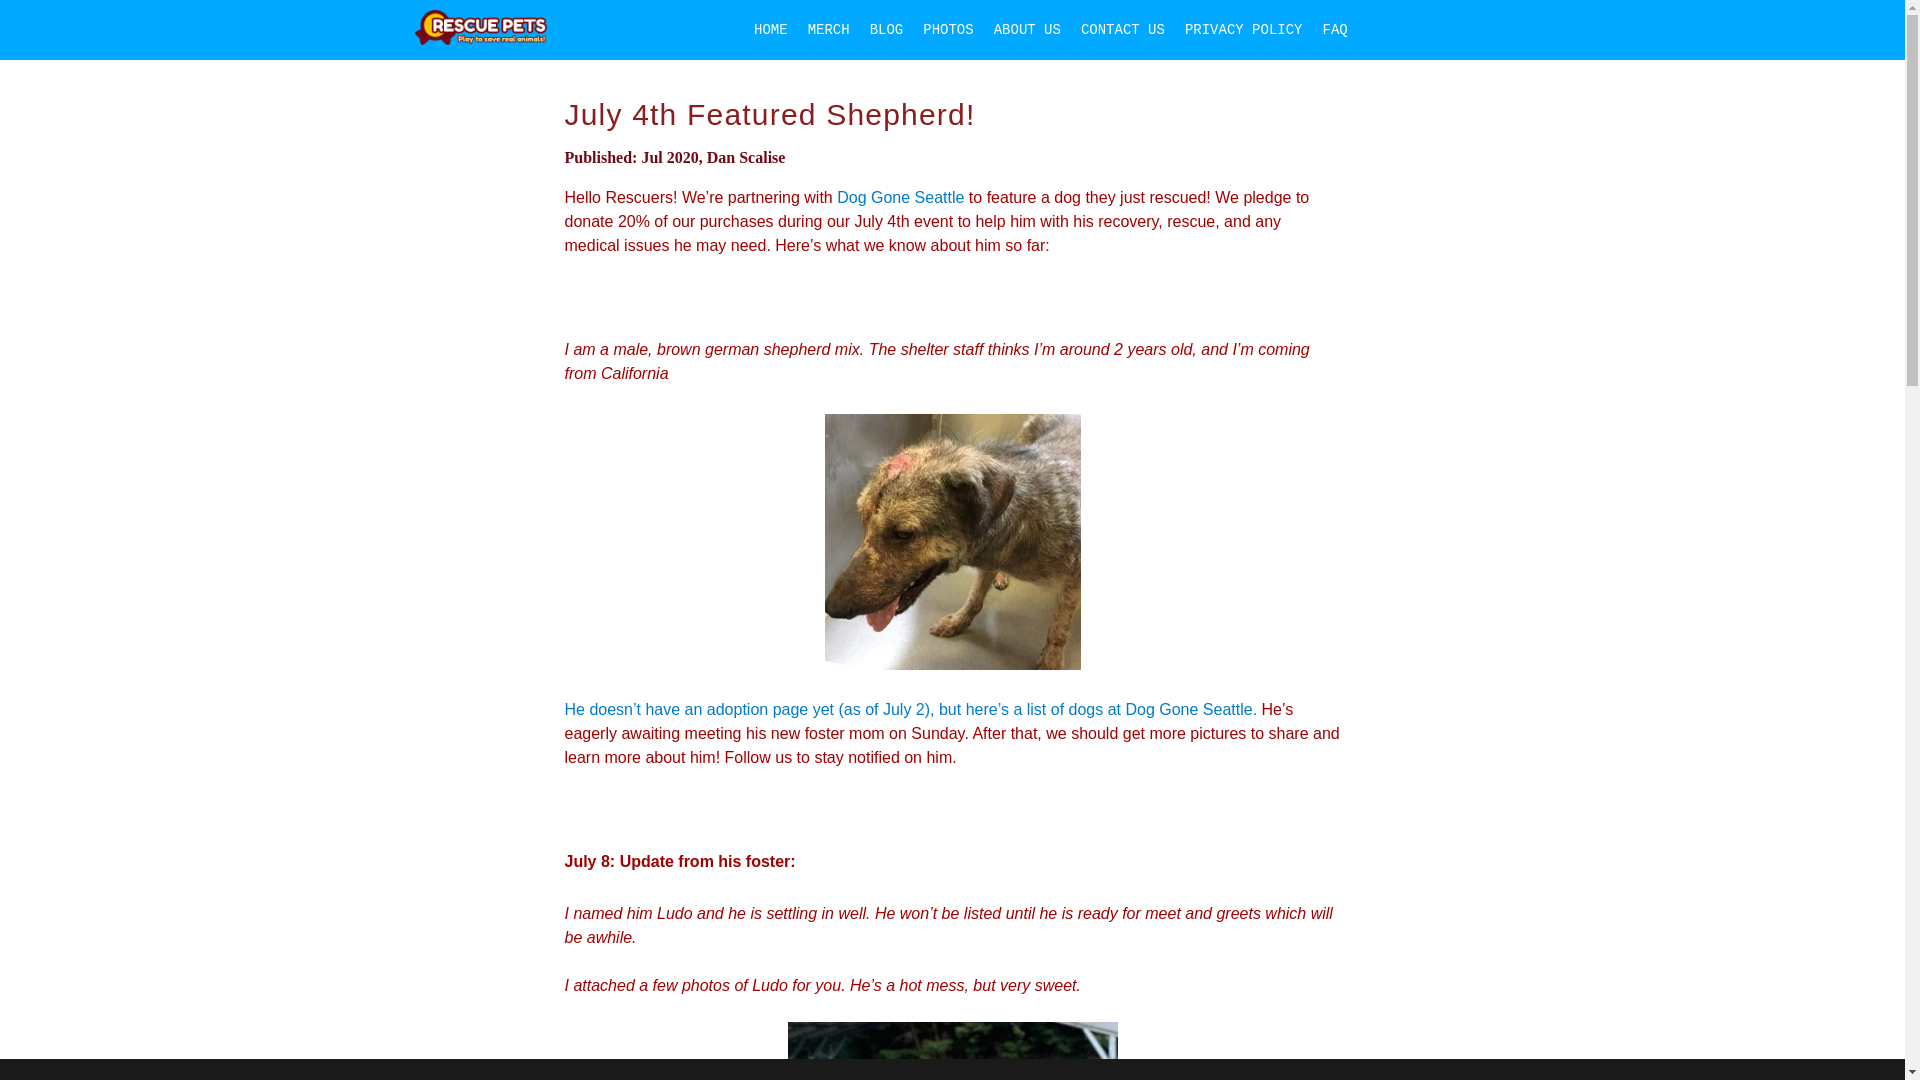 This screenshot has height=1080, width=1920. What do you see at coordinates (829, 29) in the screenshot?
I see `MERCH` at bounding box center [829, 29].